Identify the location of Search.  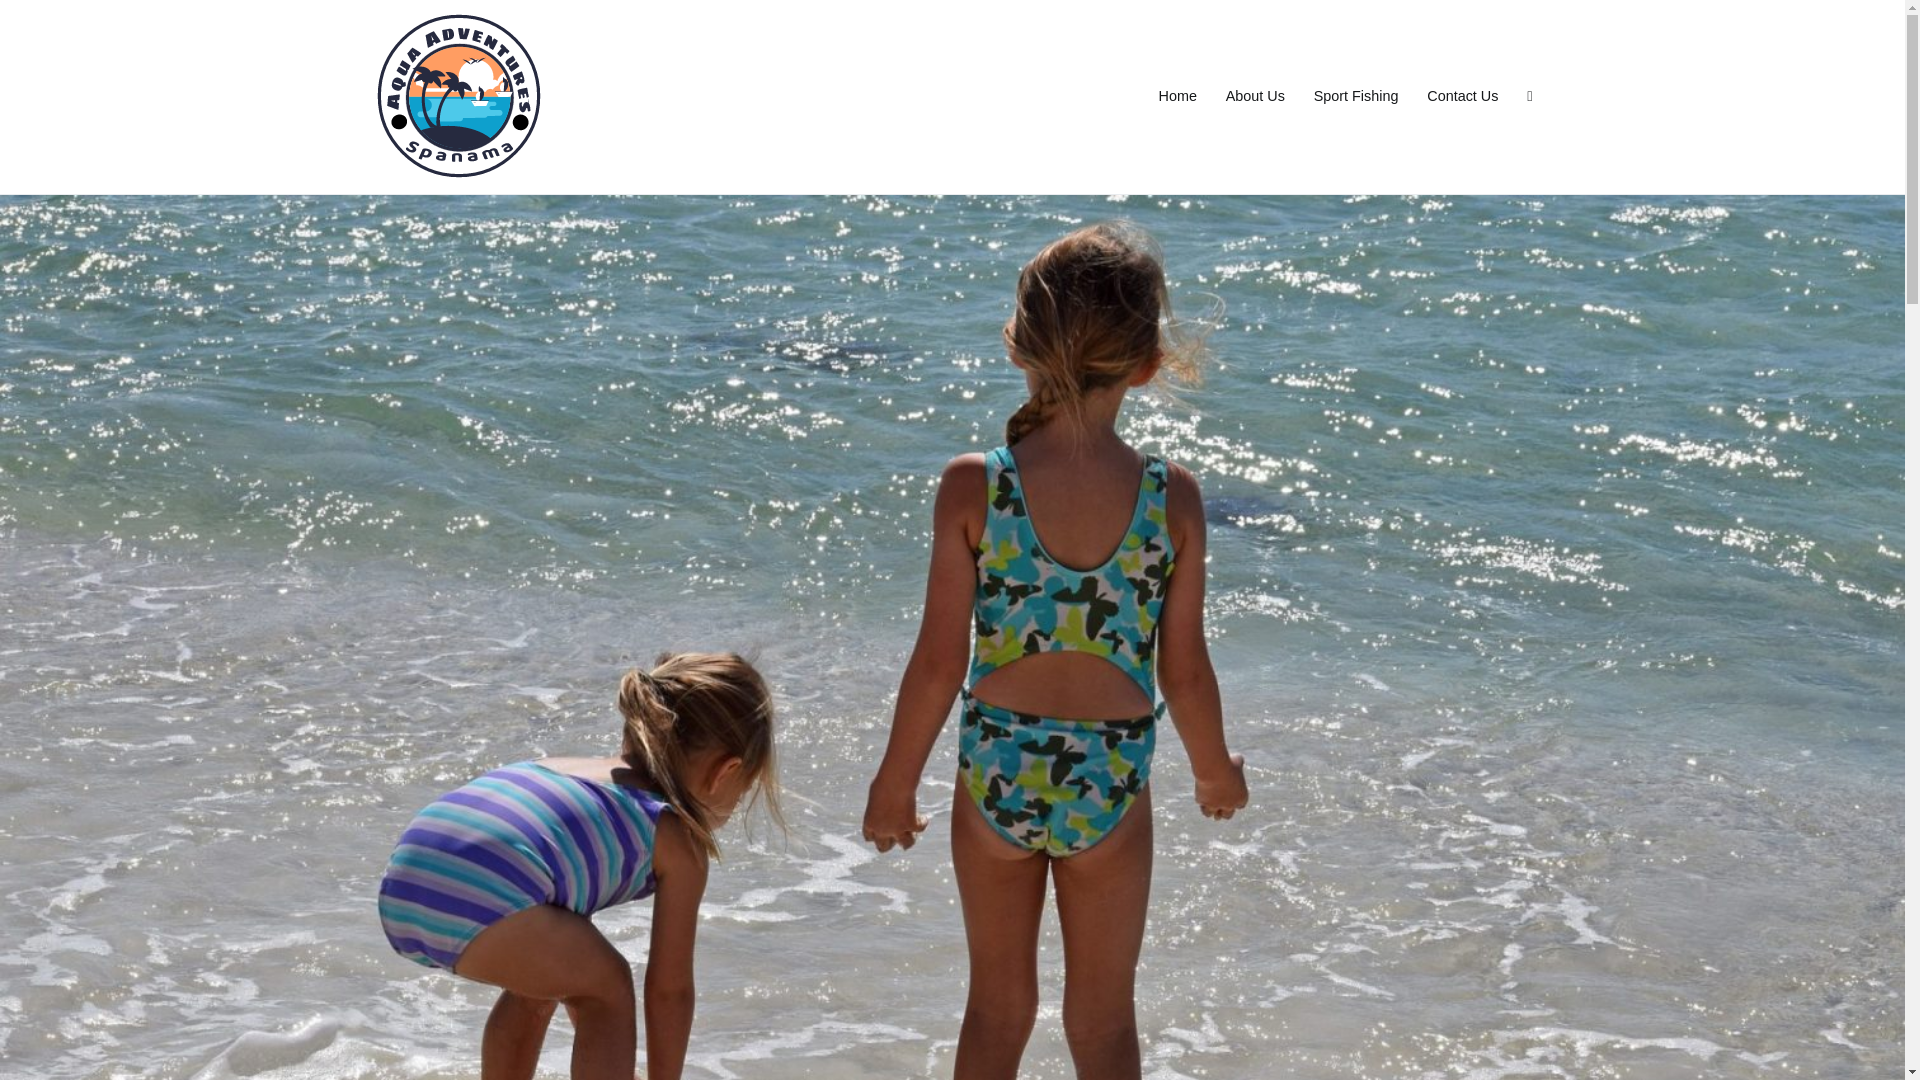
(37, 18).